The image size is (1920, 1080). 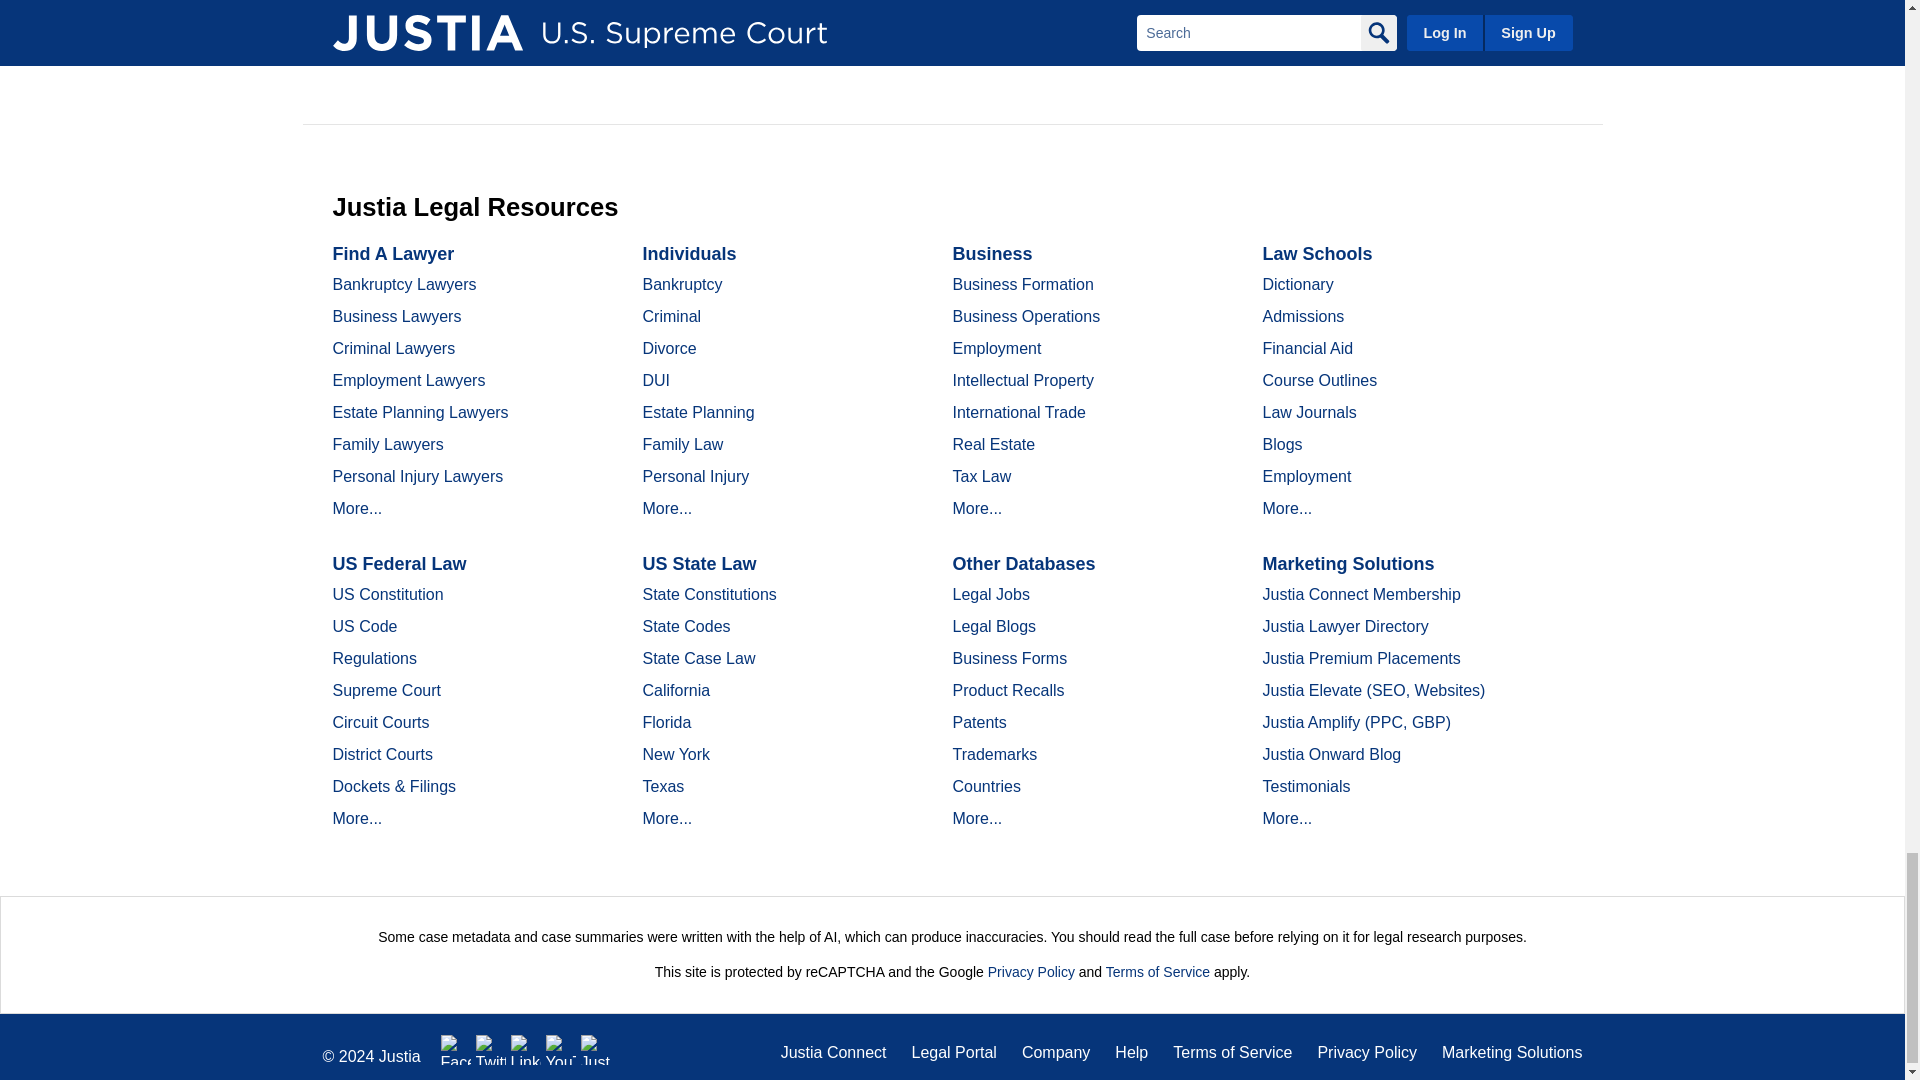 I want to click on Facebook, so click(x=456, y=1049).